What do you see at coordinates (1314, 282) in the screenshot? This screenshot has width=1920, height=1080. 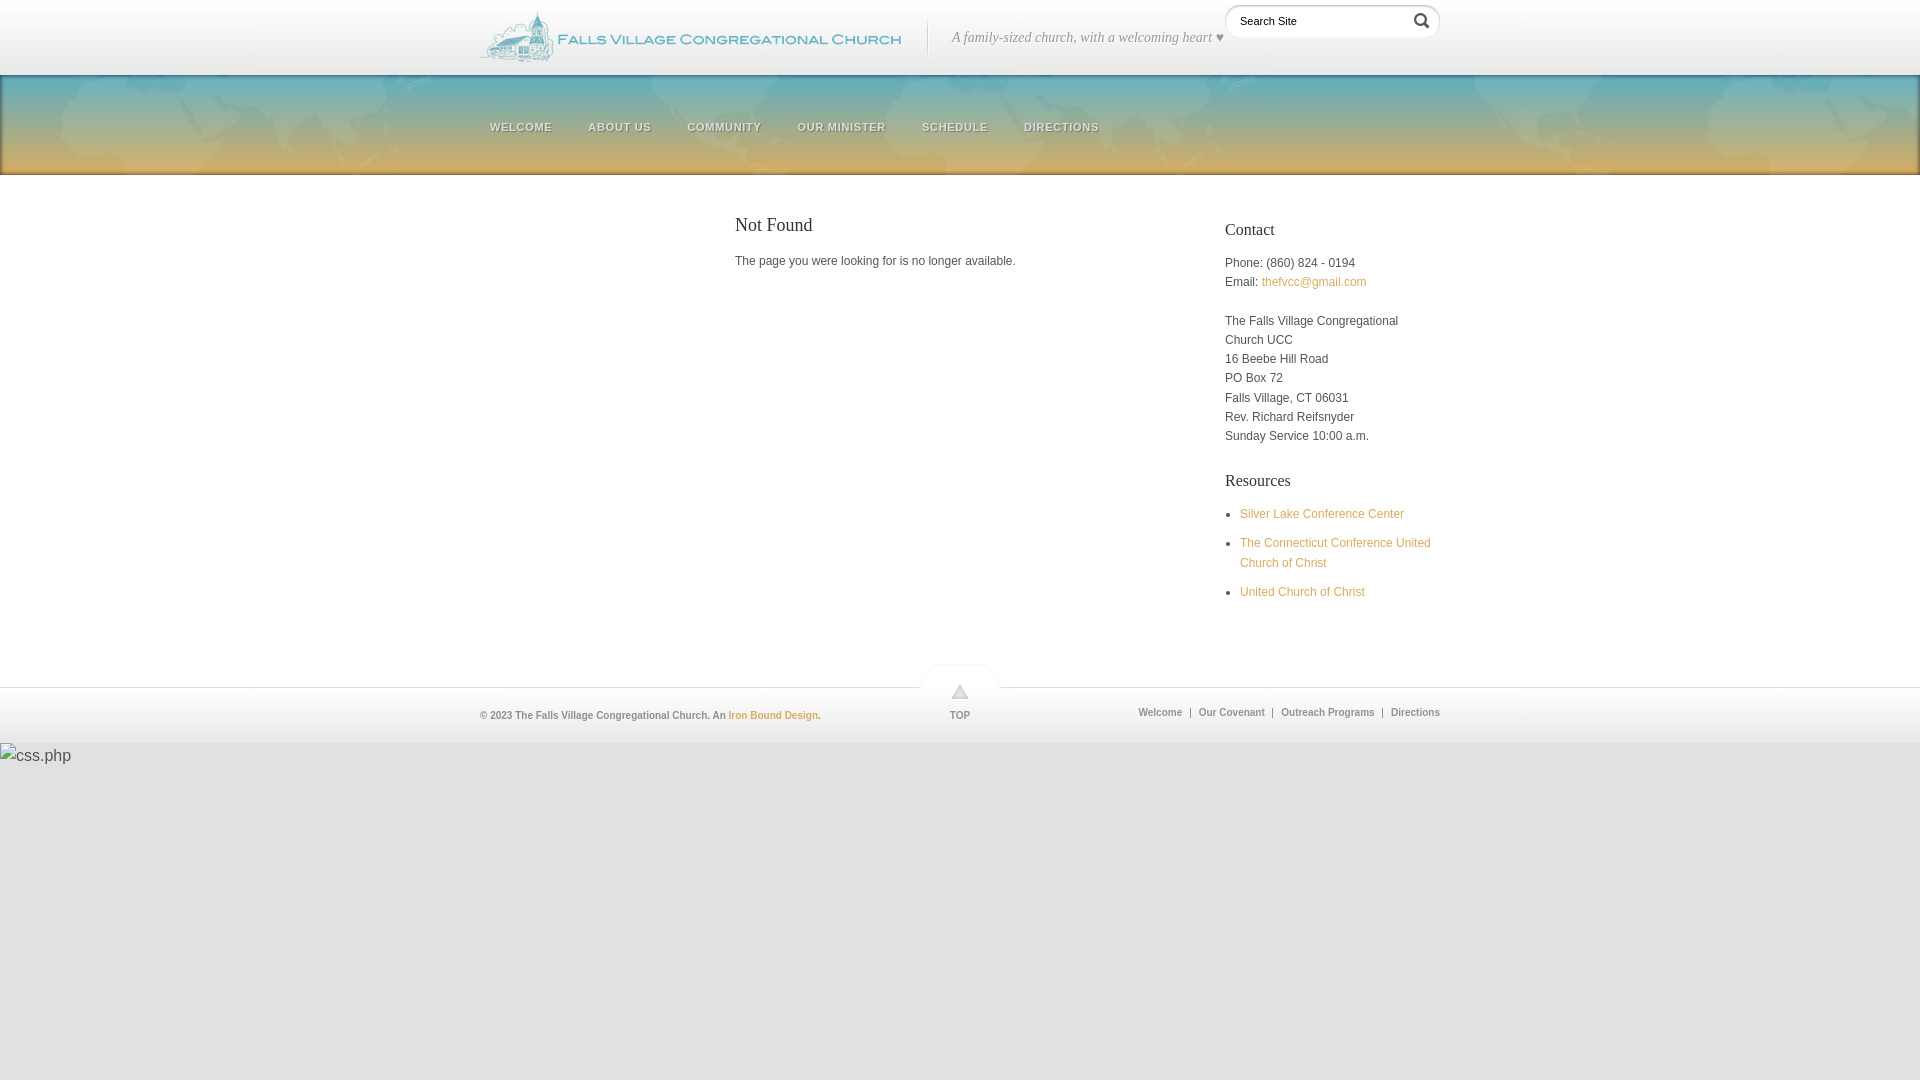 I see `thefvcc@gmail.com` at bounding box center [1314, 282].